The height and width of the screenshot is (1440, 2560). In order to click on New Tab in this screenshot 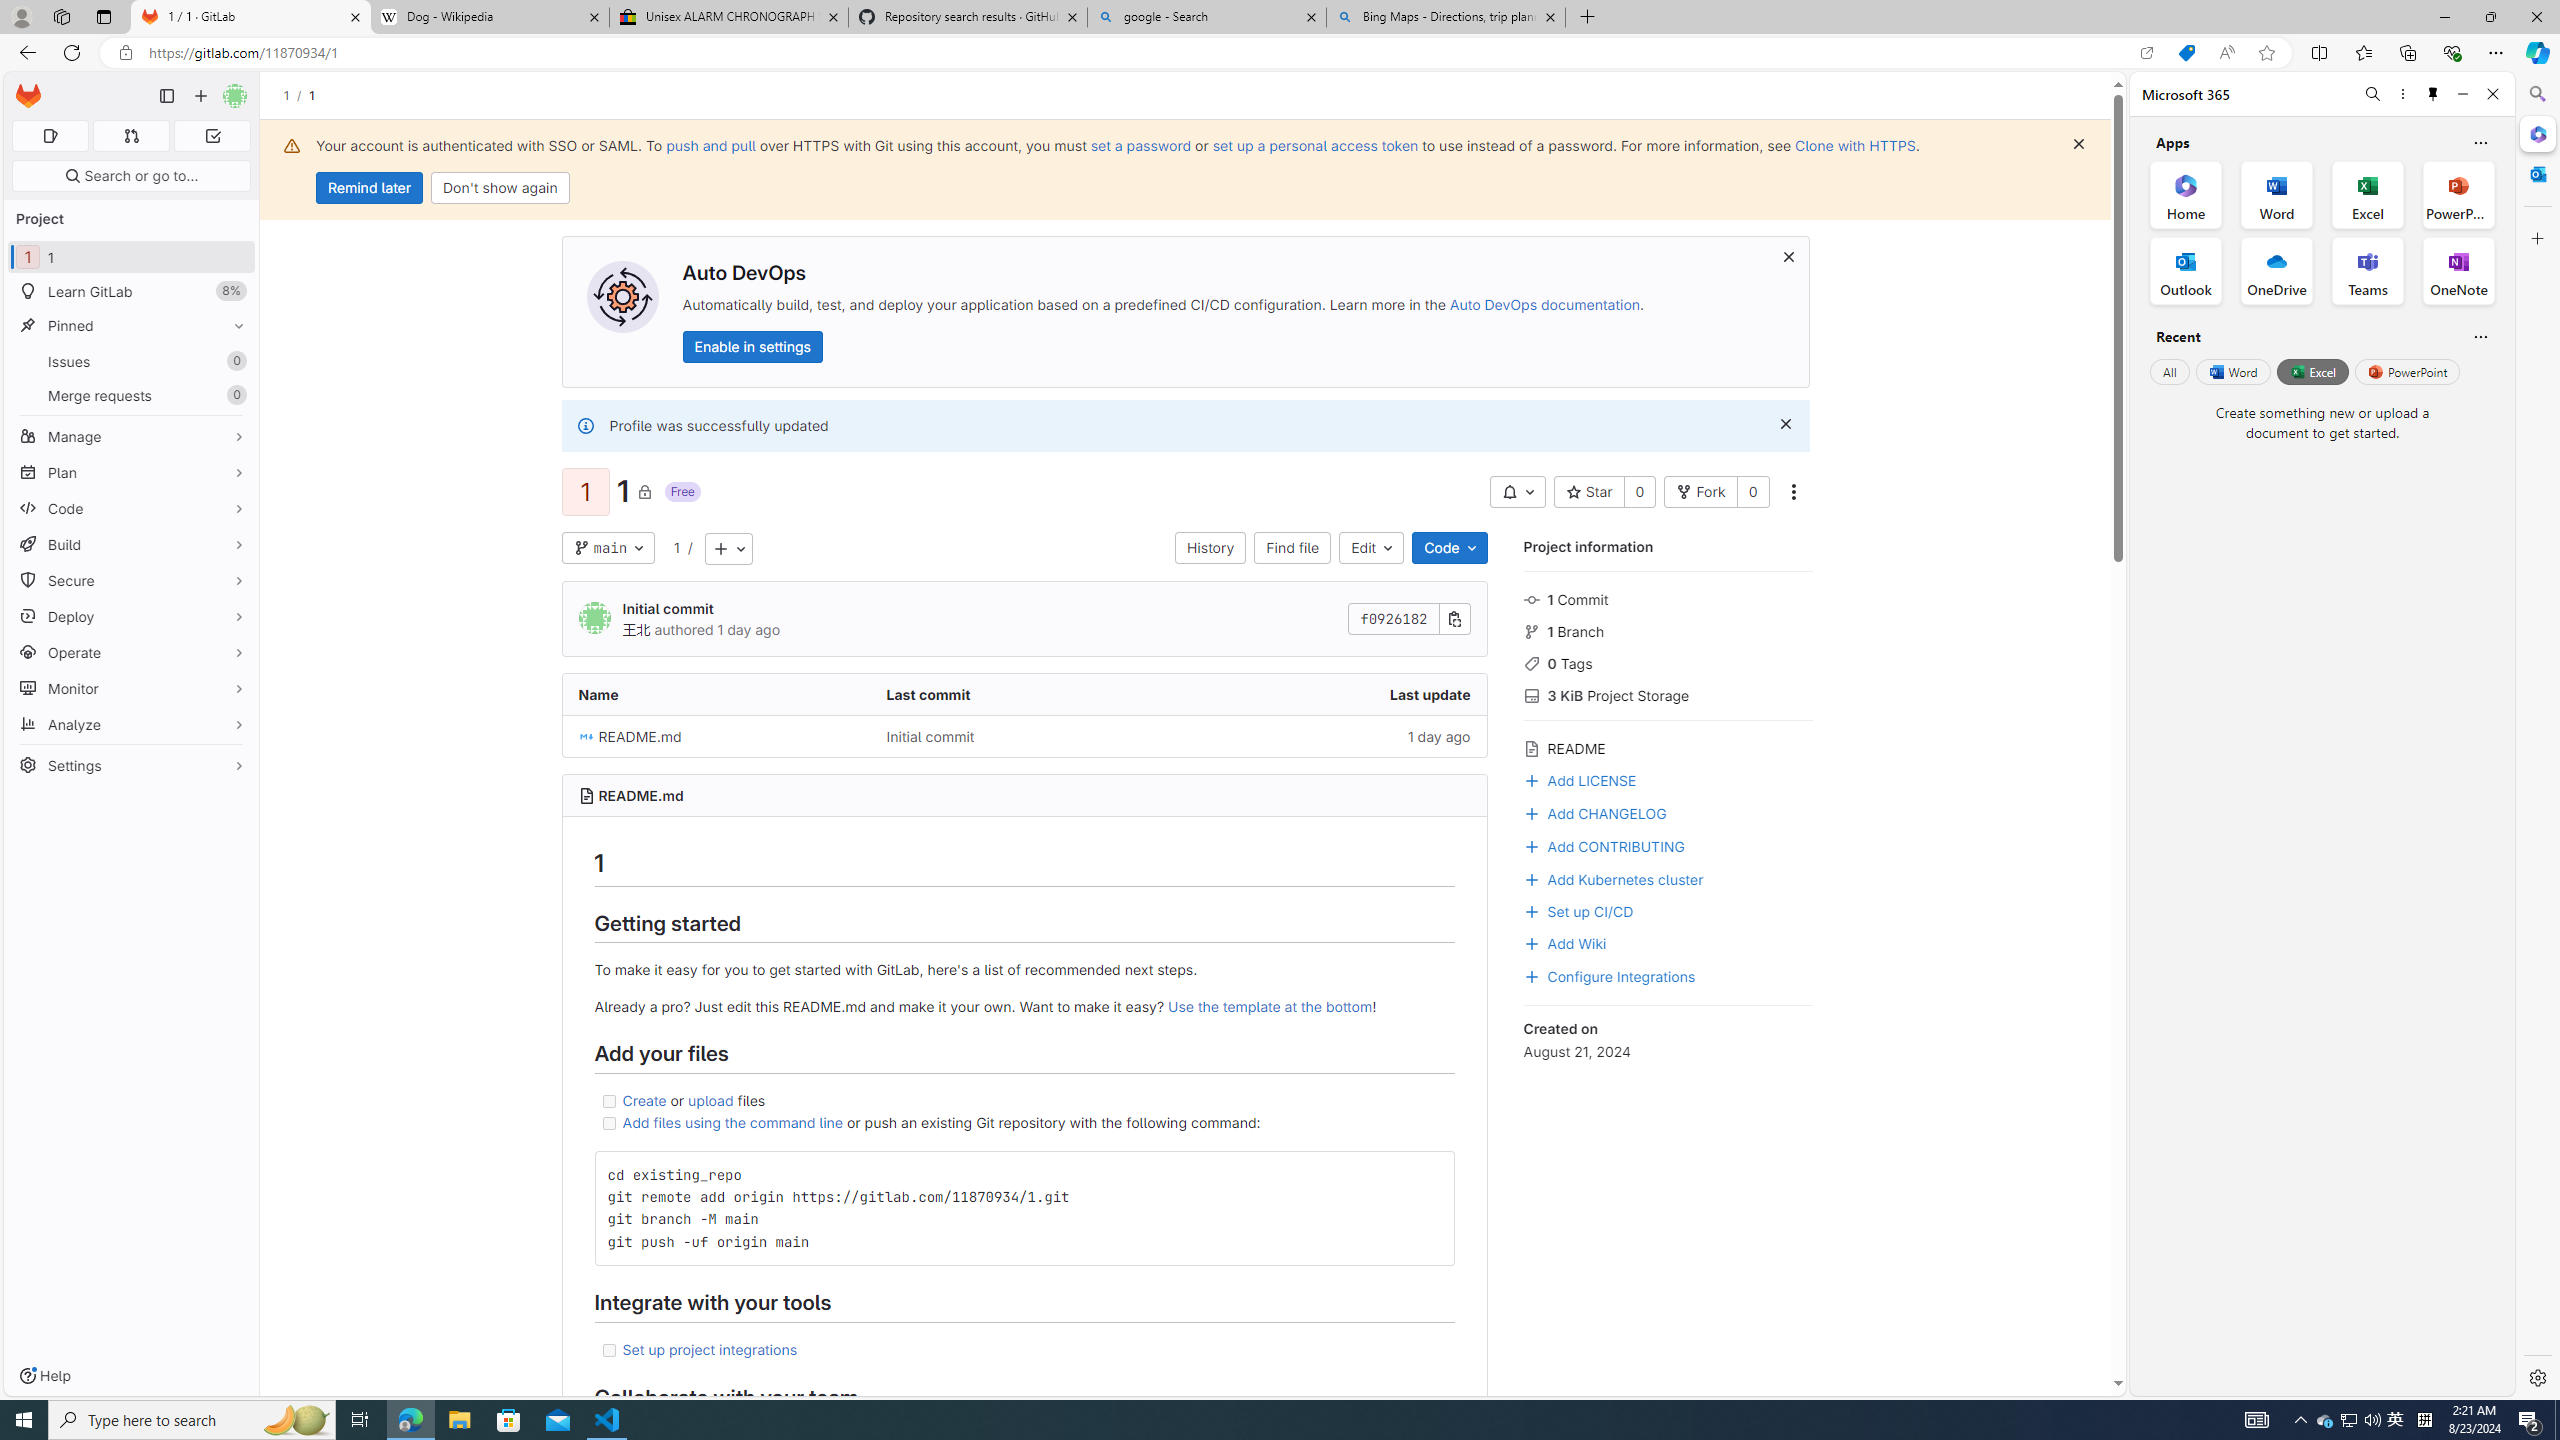, I will do `click(1588, 17)`.